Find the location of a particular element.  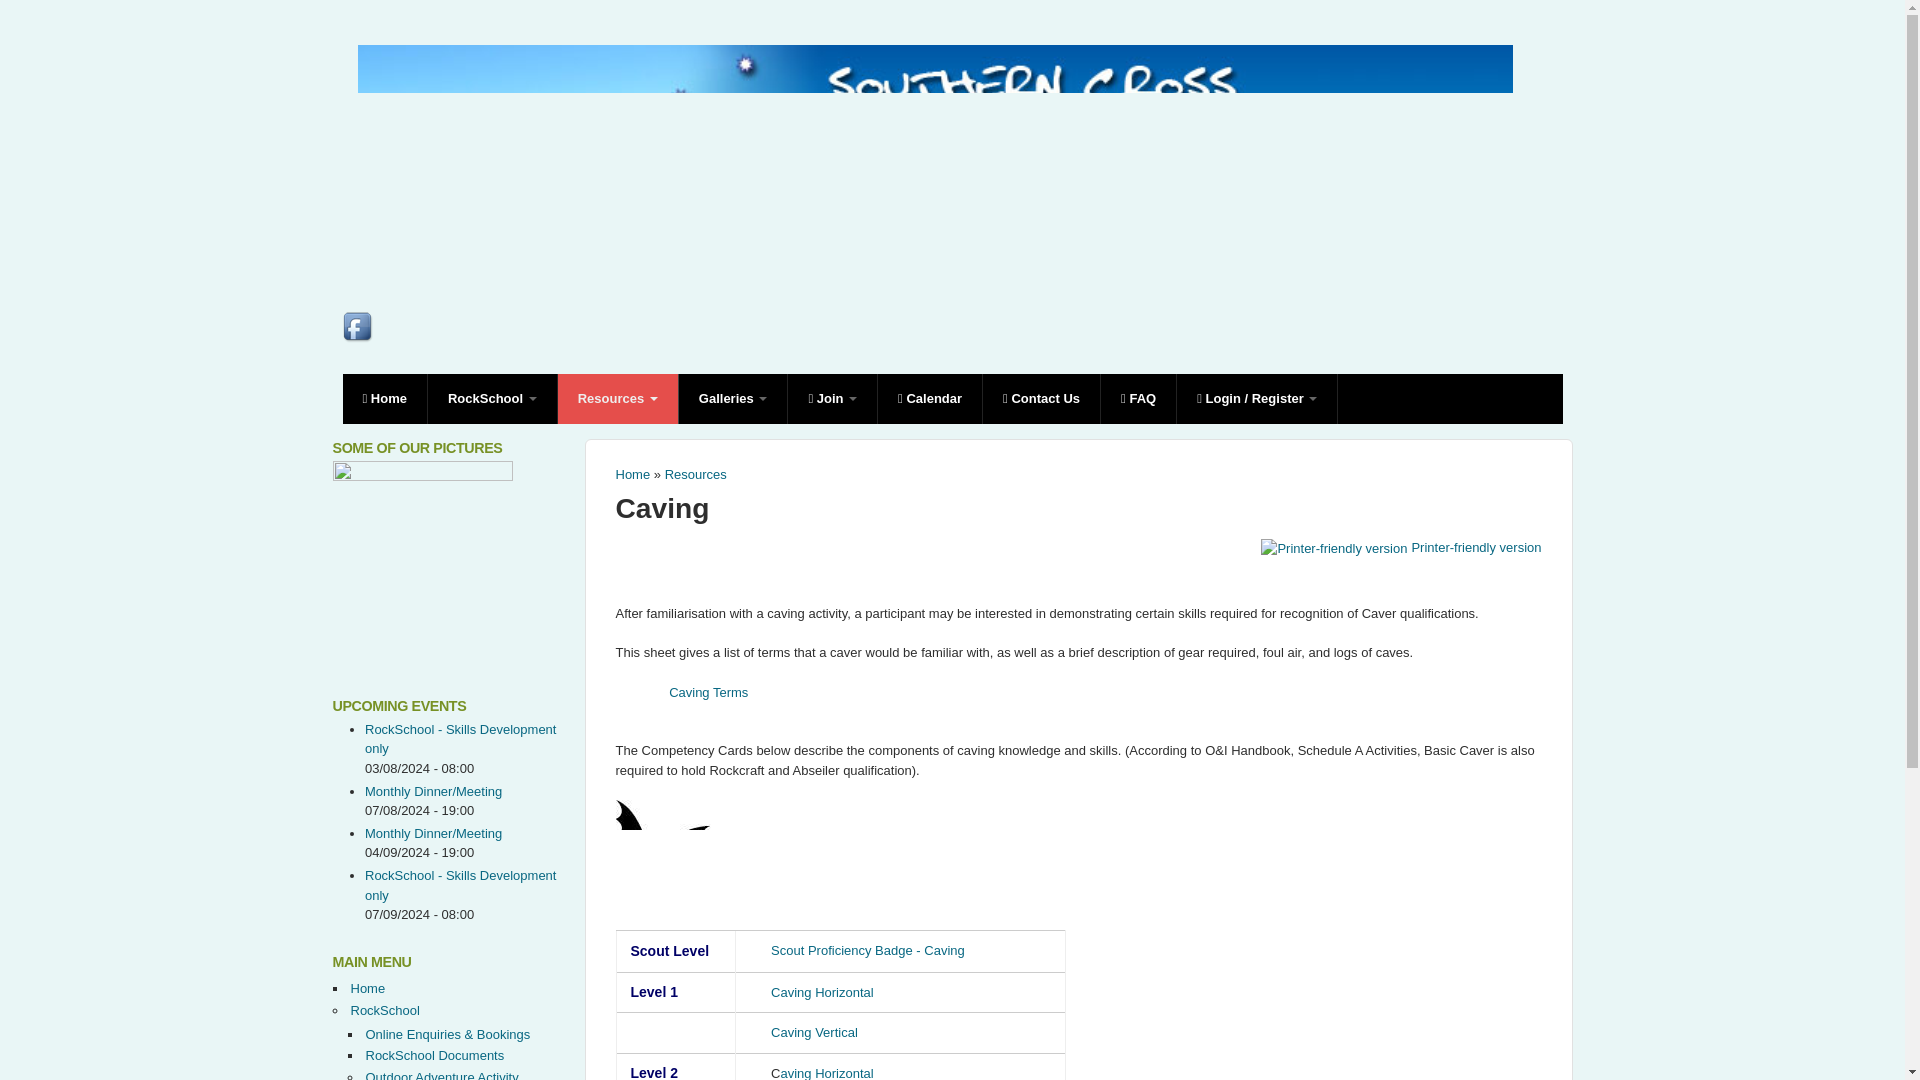

Log in is located at coordinates (1098, 629).